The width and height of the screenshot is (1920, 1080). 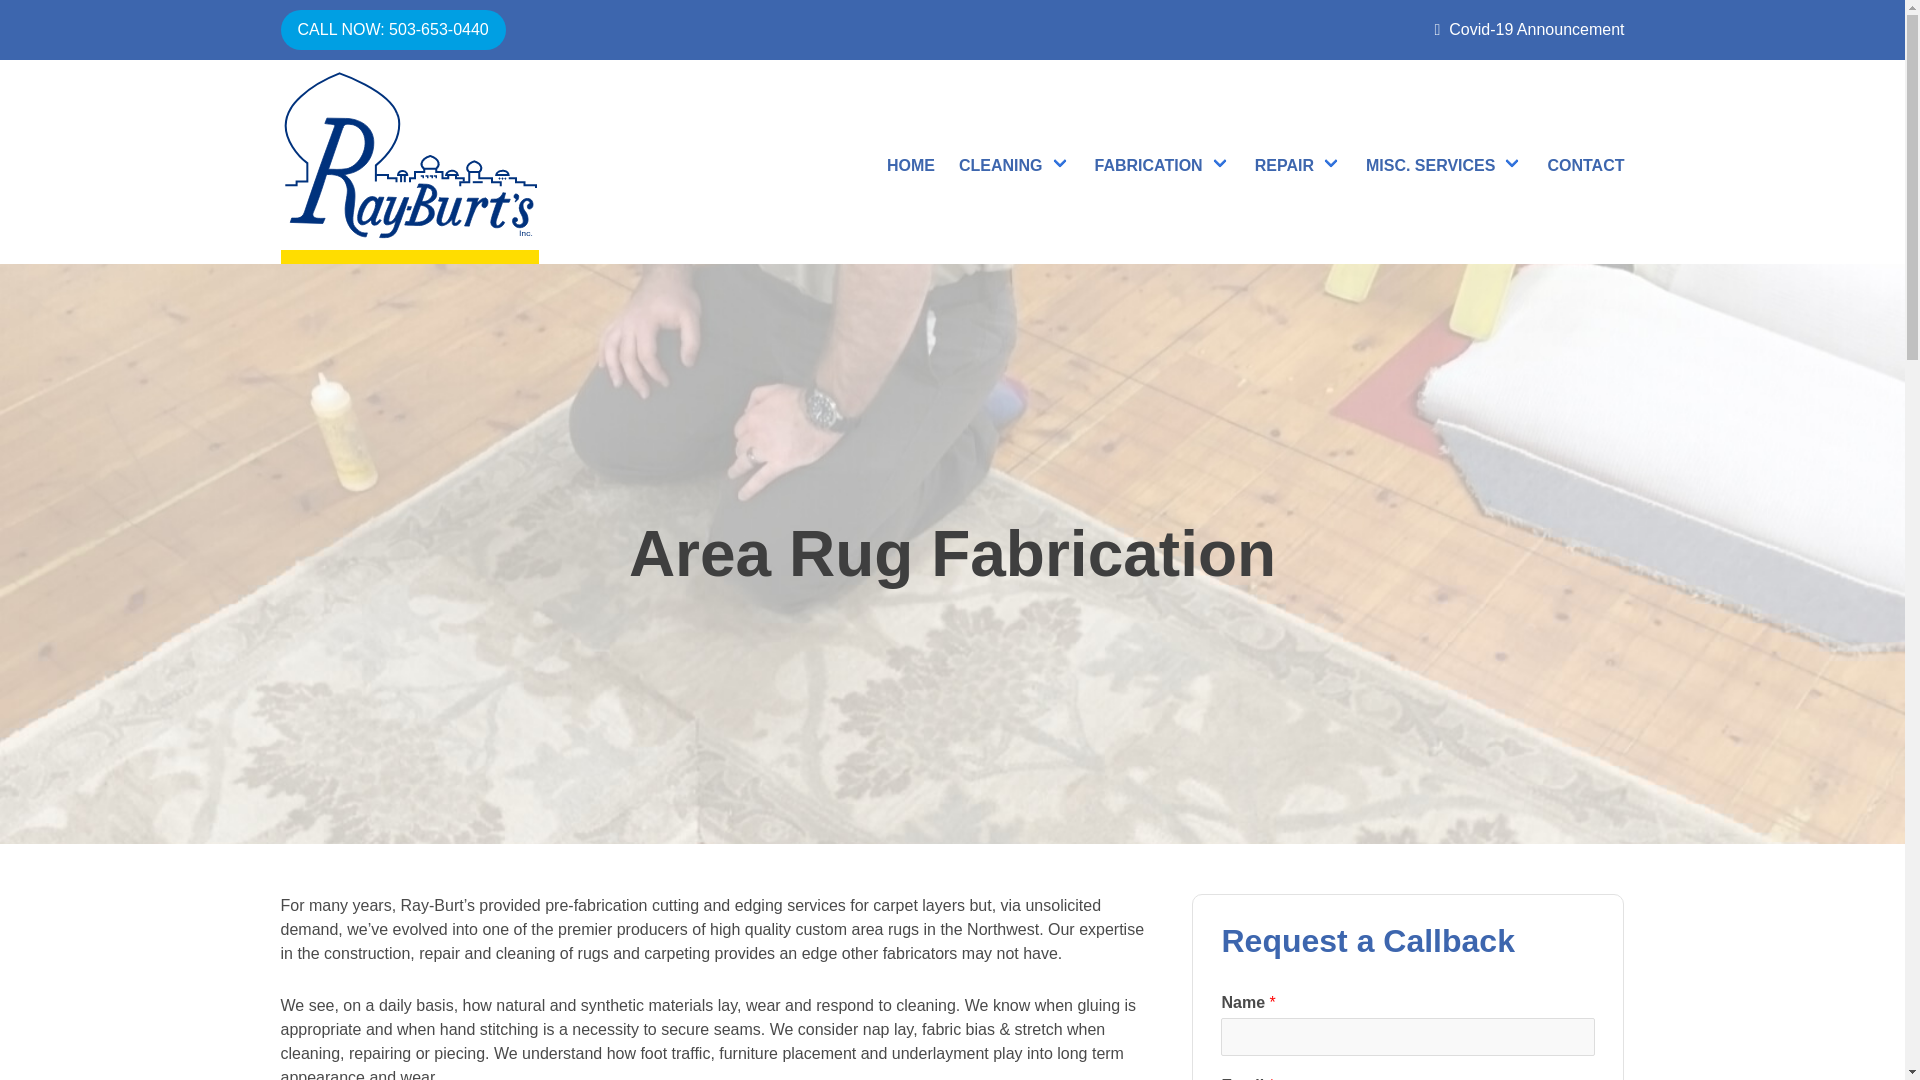 What do you see at coordinates (392, 29) in the screenshot?
I see `CALL NOW: 503-653-0440` at bounding box center [392, 29].